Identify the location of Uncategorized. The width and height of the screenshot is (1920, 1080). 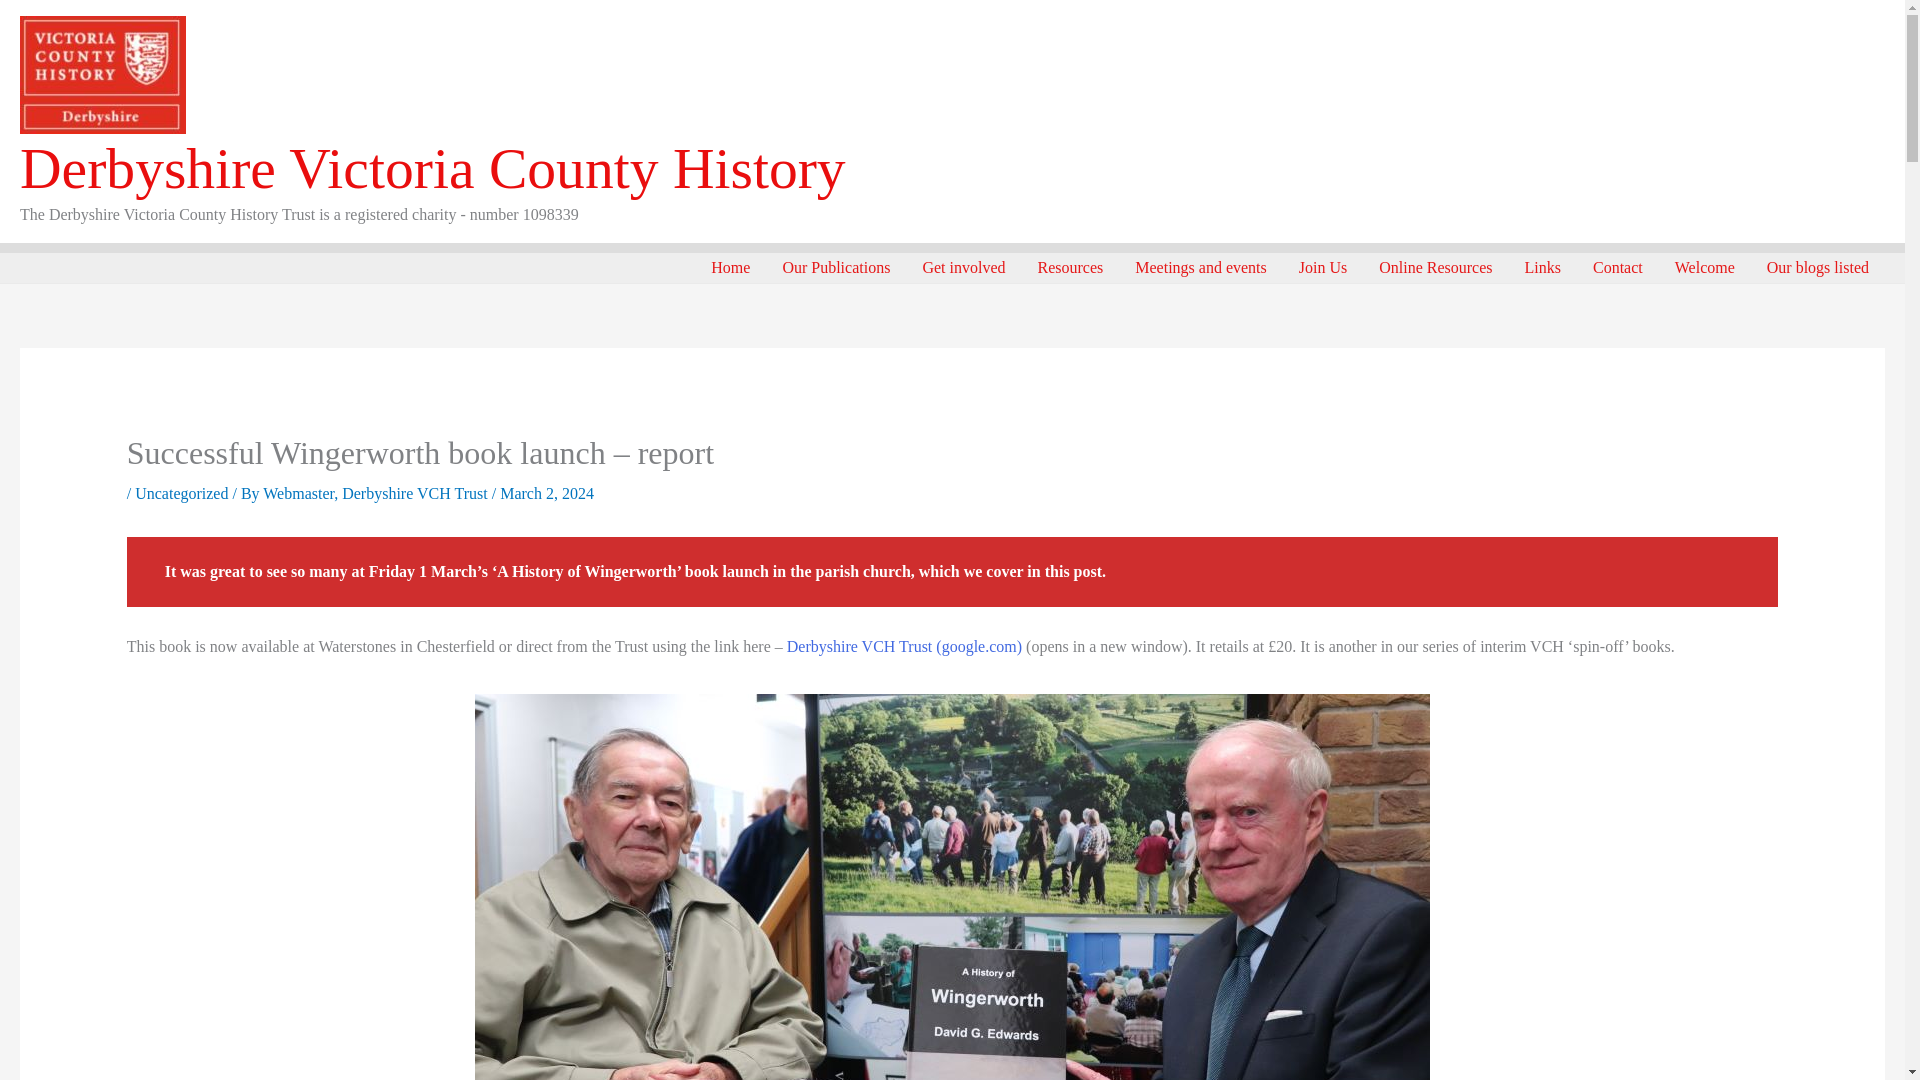
(181, 493).